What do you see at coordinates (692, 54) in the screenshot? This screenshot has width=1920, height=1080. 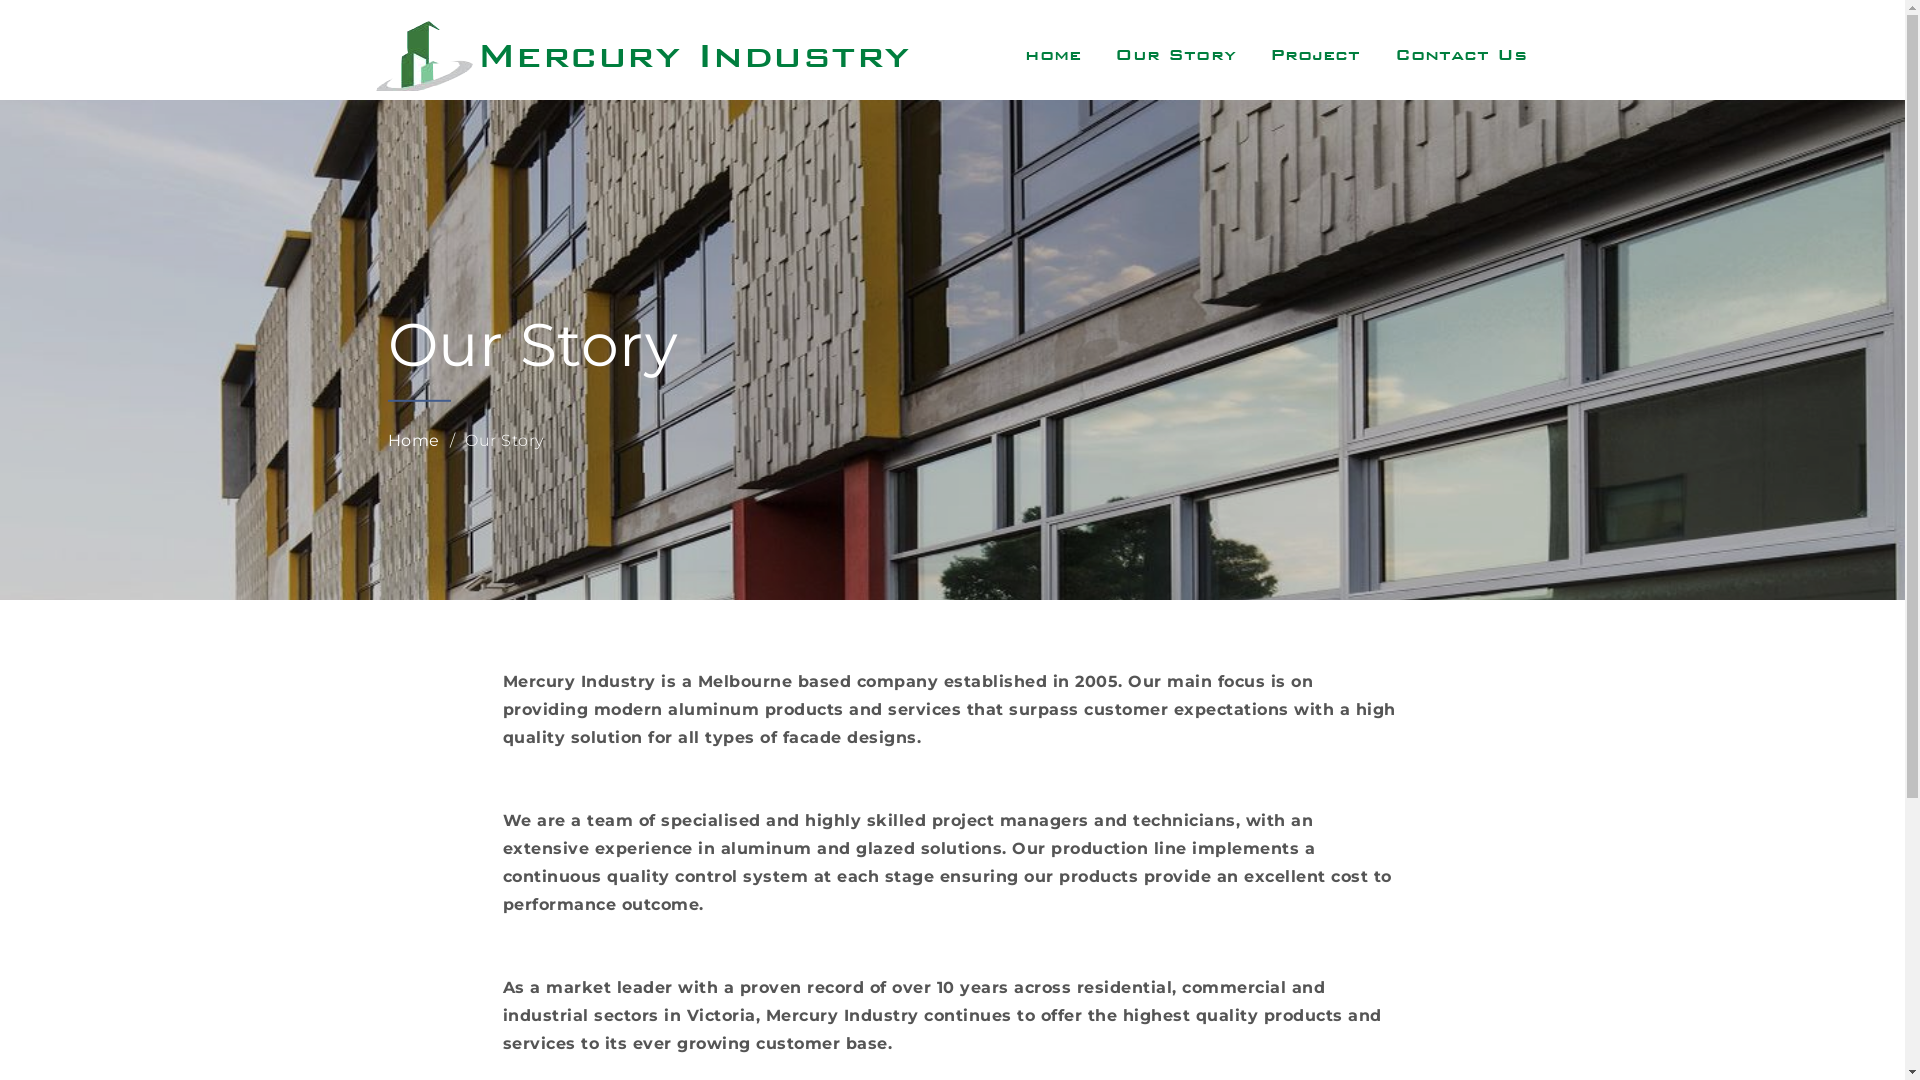 I see `Mercury Industry` at bounding box center [692, 54].